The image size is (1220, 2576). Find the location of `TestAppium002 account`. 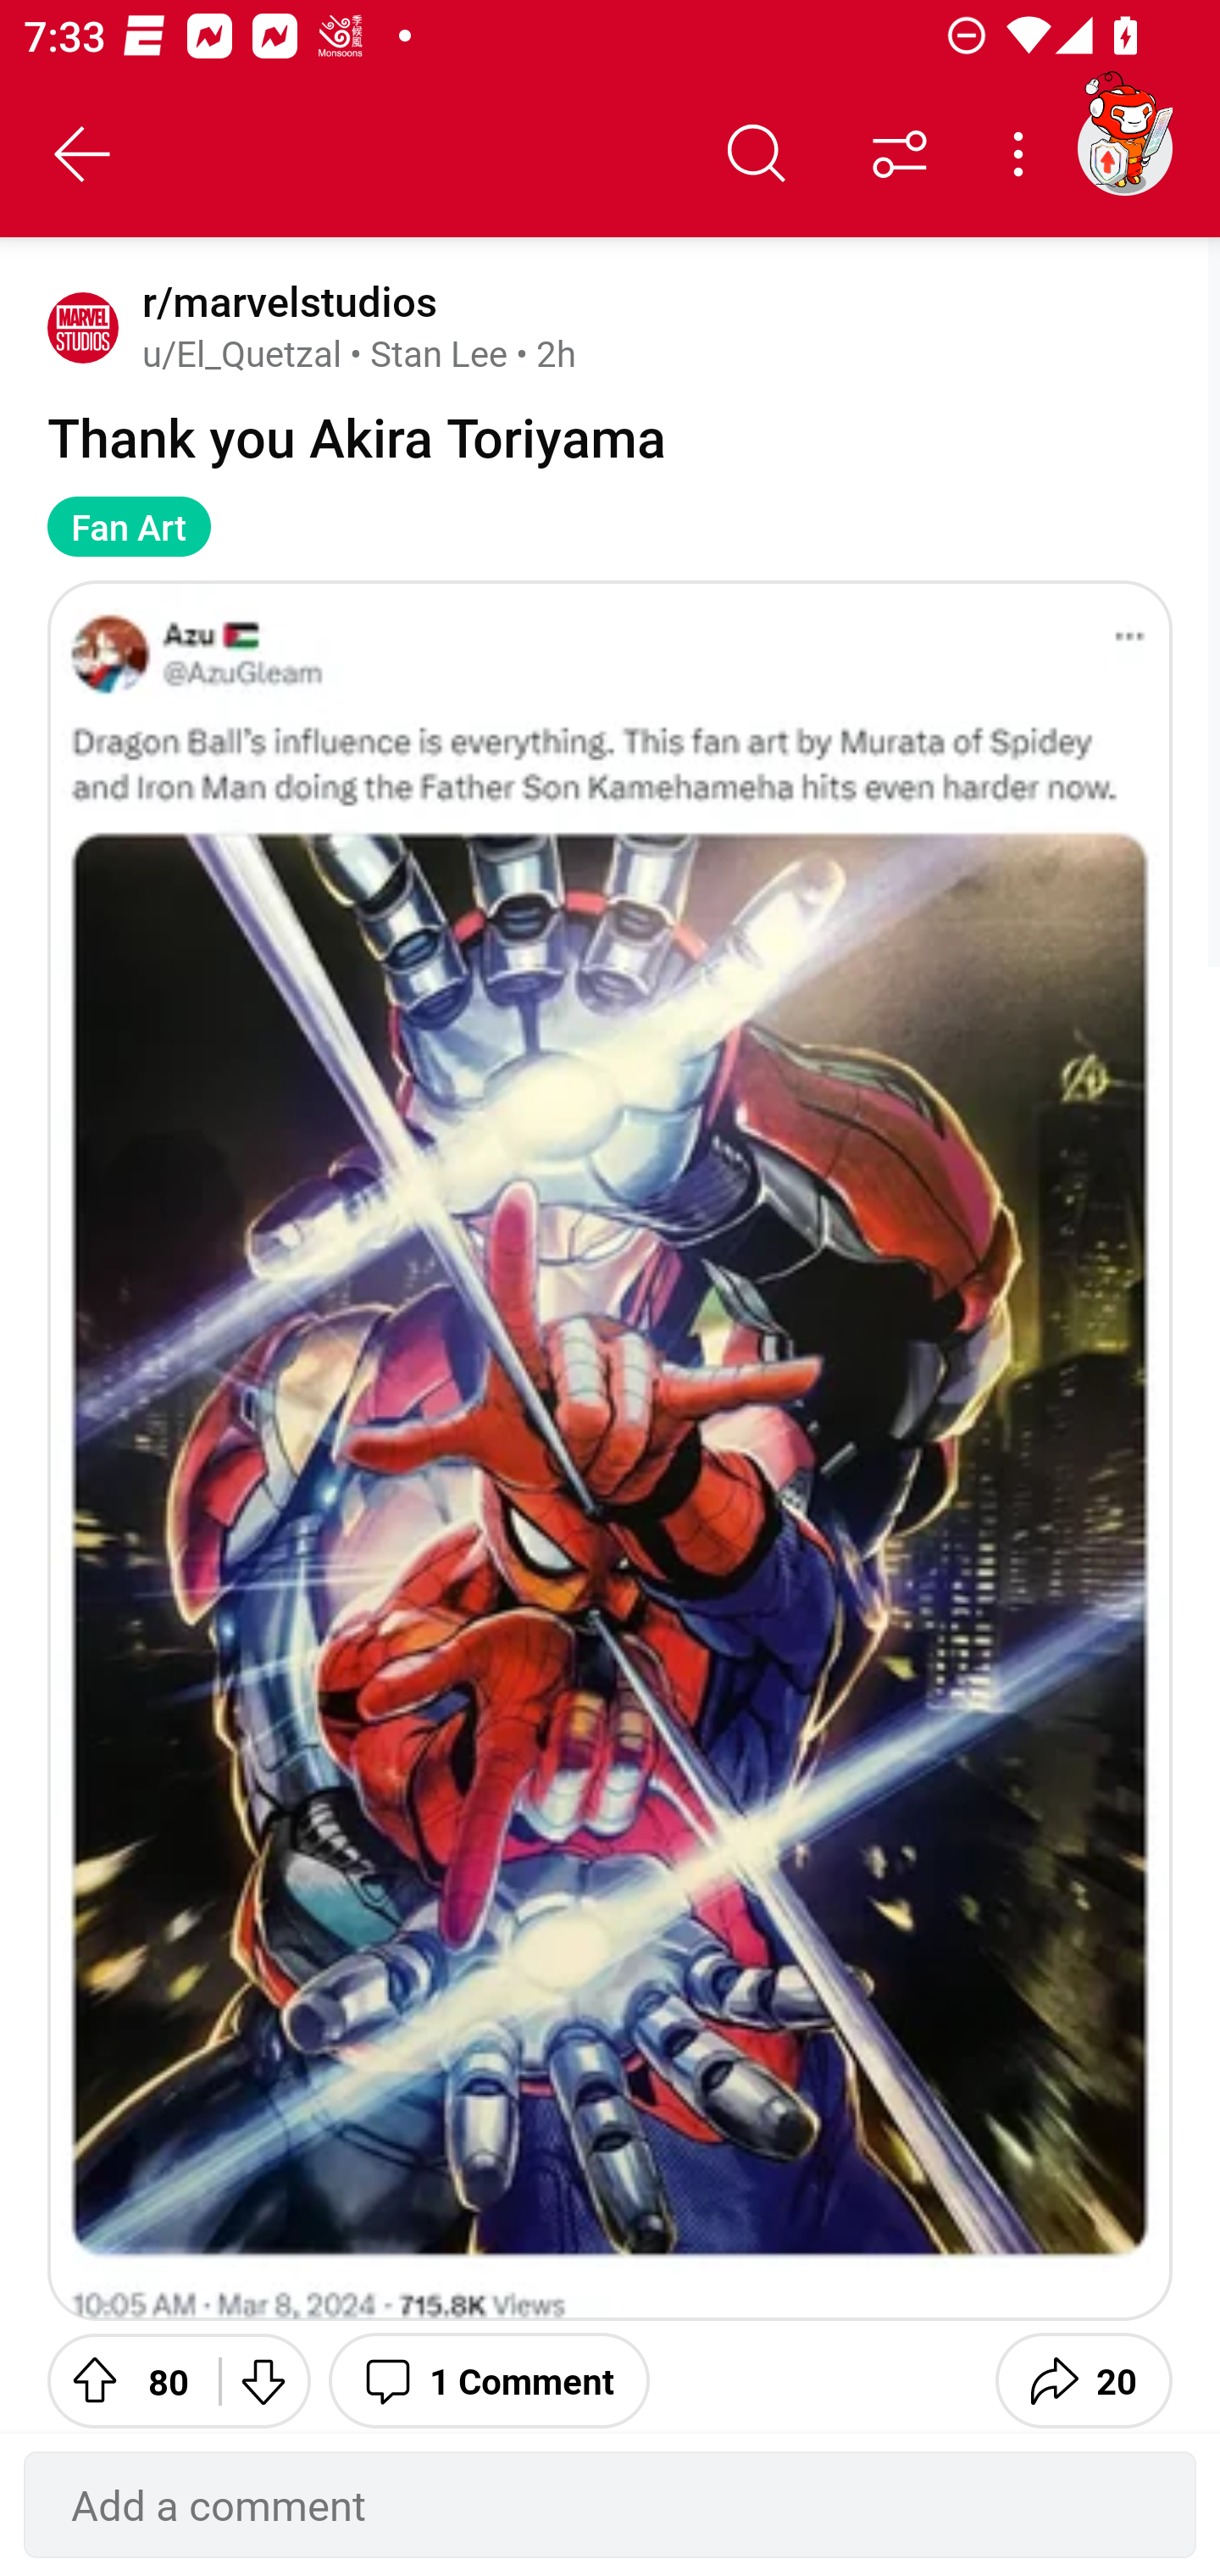

TestAppium002 account is located at coordinates (1124, 147).